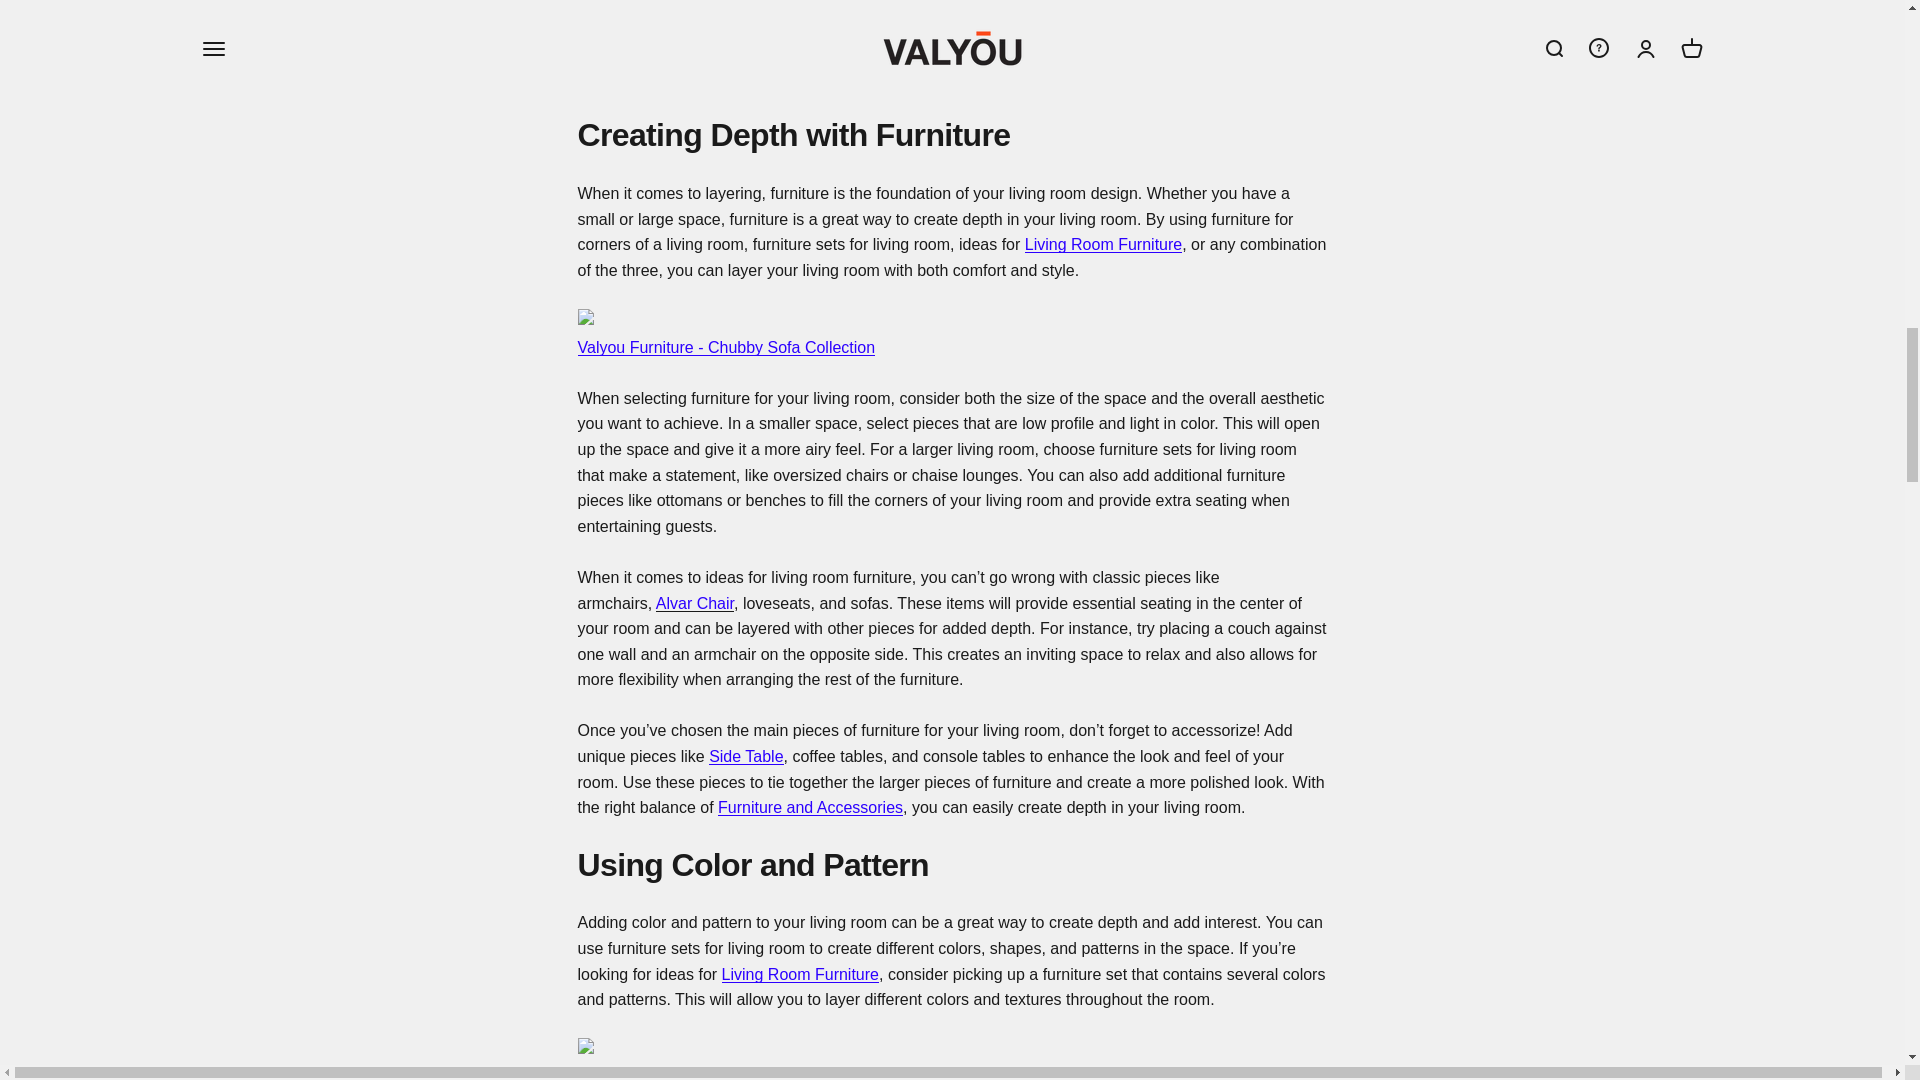 This screenshot has height=1080, width=1920. Describe the element at coordinates (688, 1074) in the screenshot. I see `Living room table` at that location.